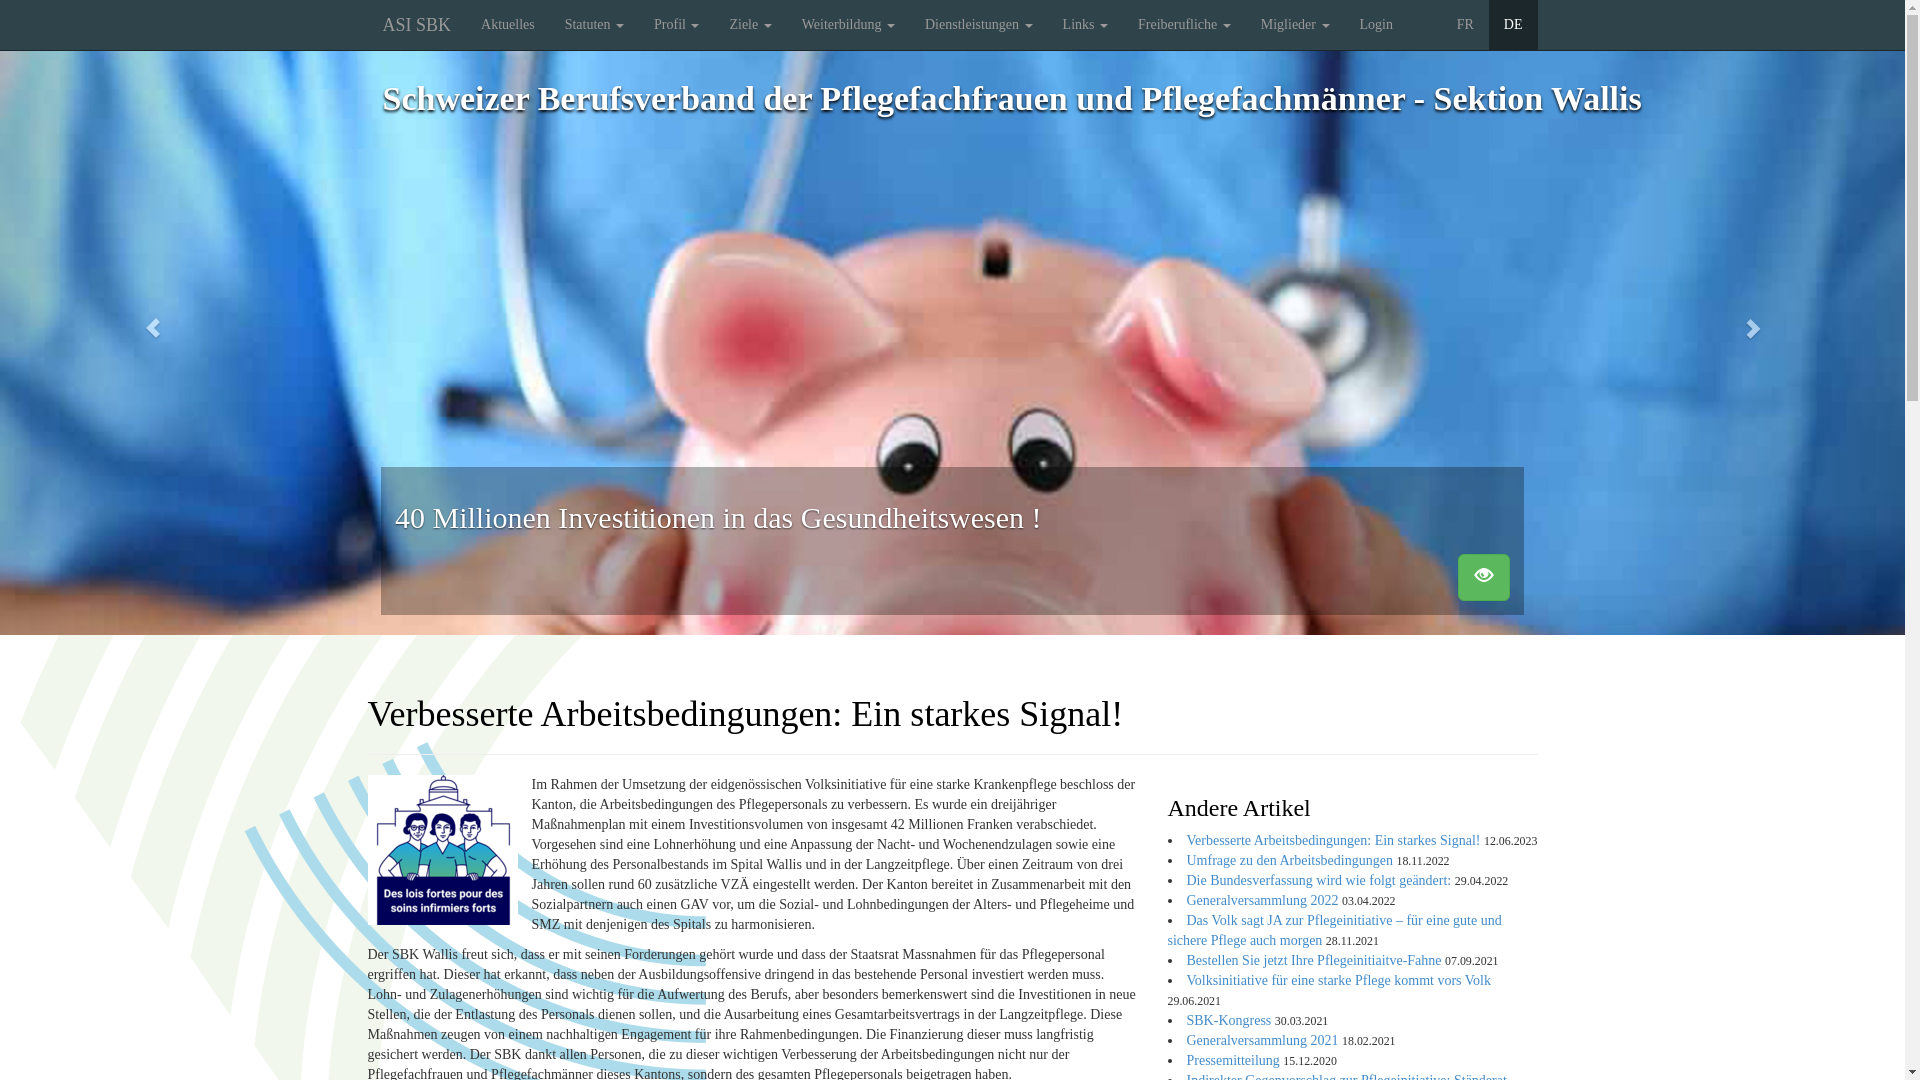 The width and height of the screenshot is (1920, 1080). What do you see at coordinates (1086, 25) in the screenshot?
I see `Links` at bounding box center [1086, 25].